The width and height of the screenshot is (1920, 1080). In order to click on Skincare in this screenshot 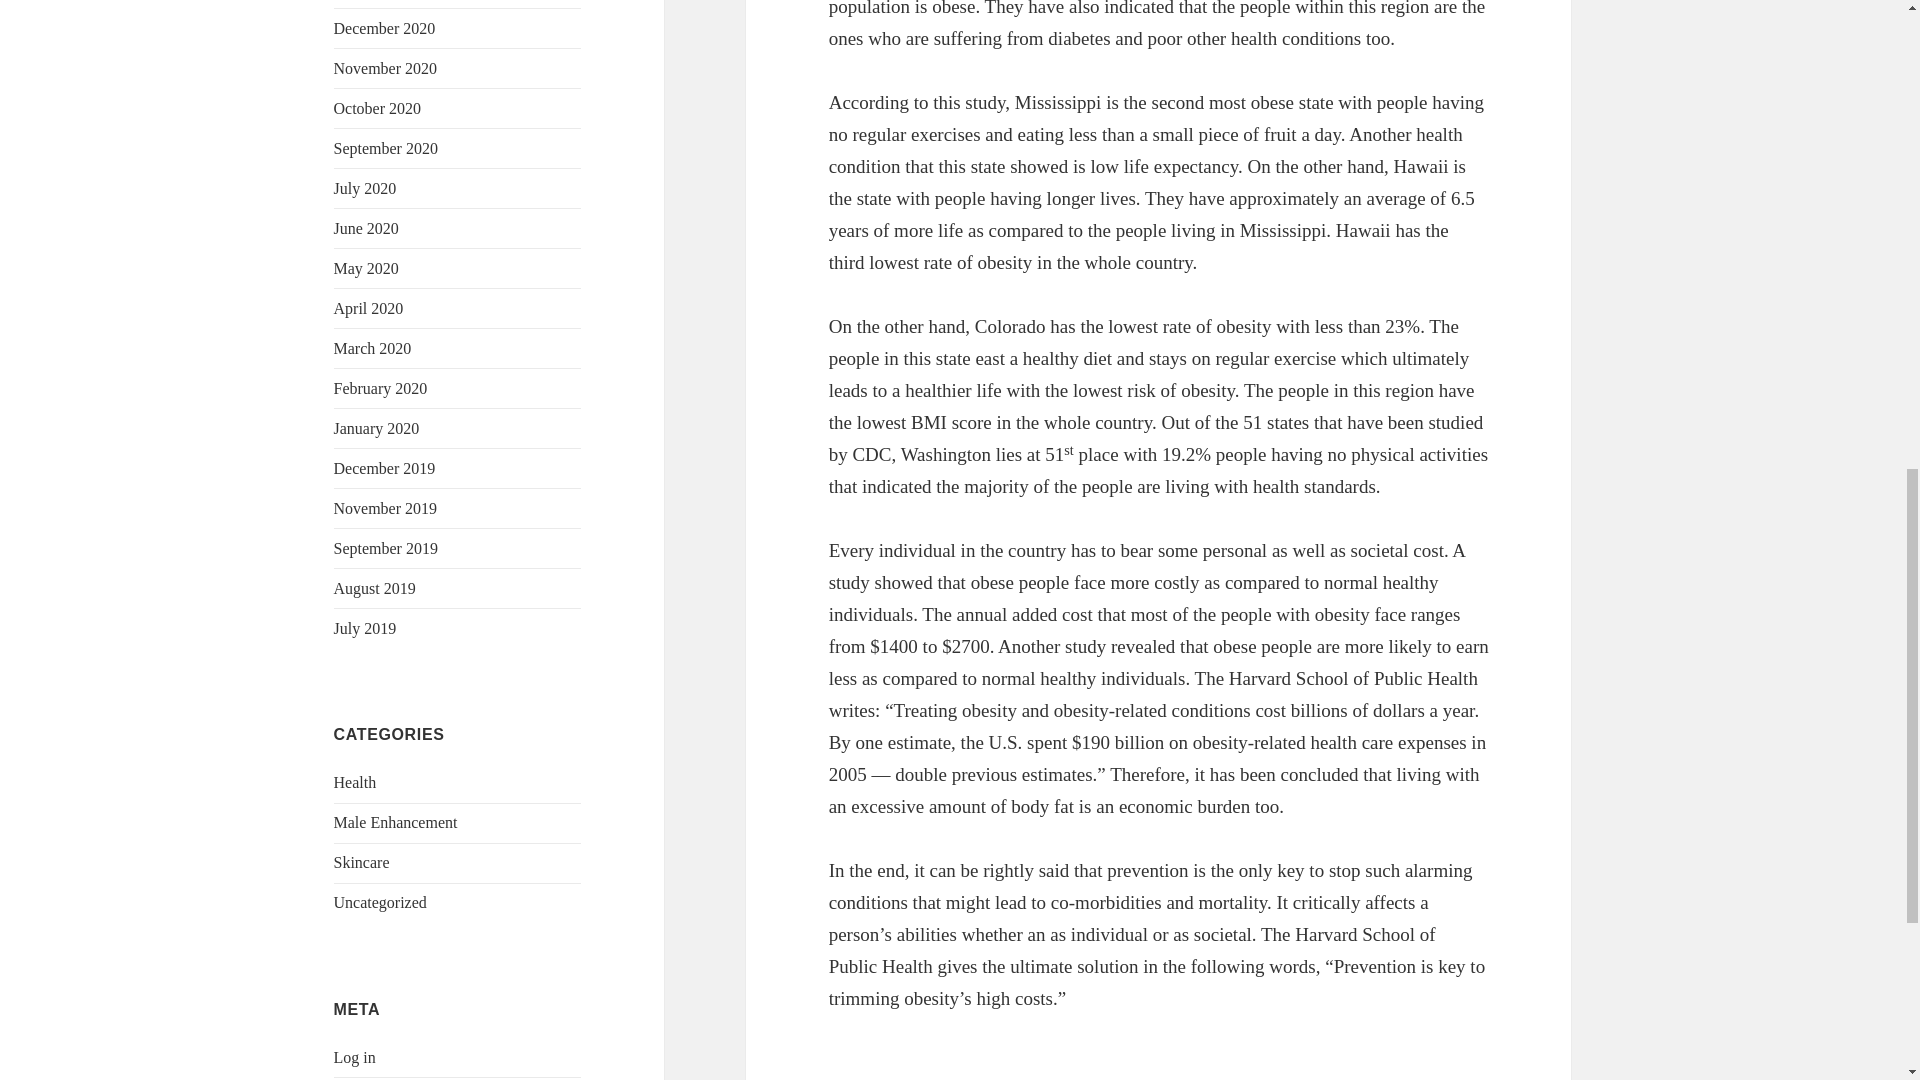, I will do `click(362, 862)`.